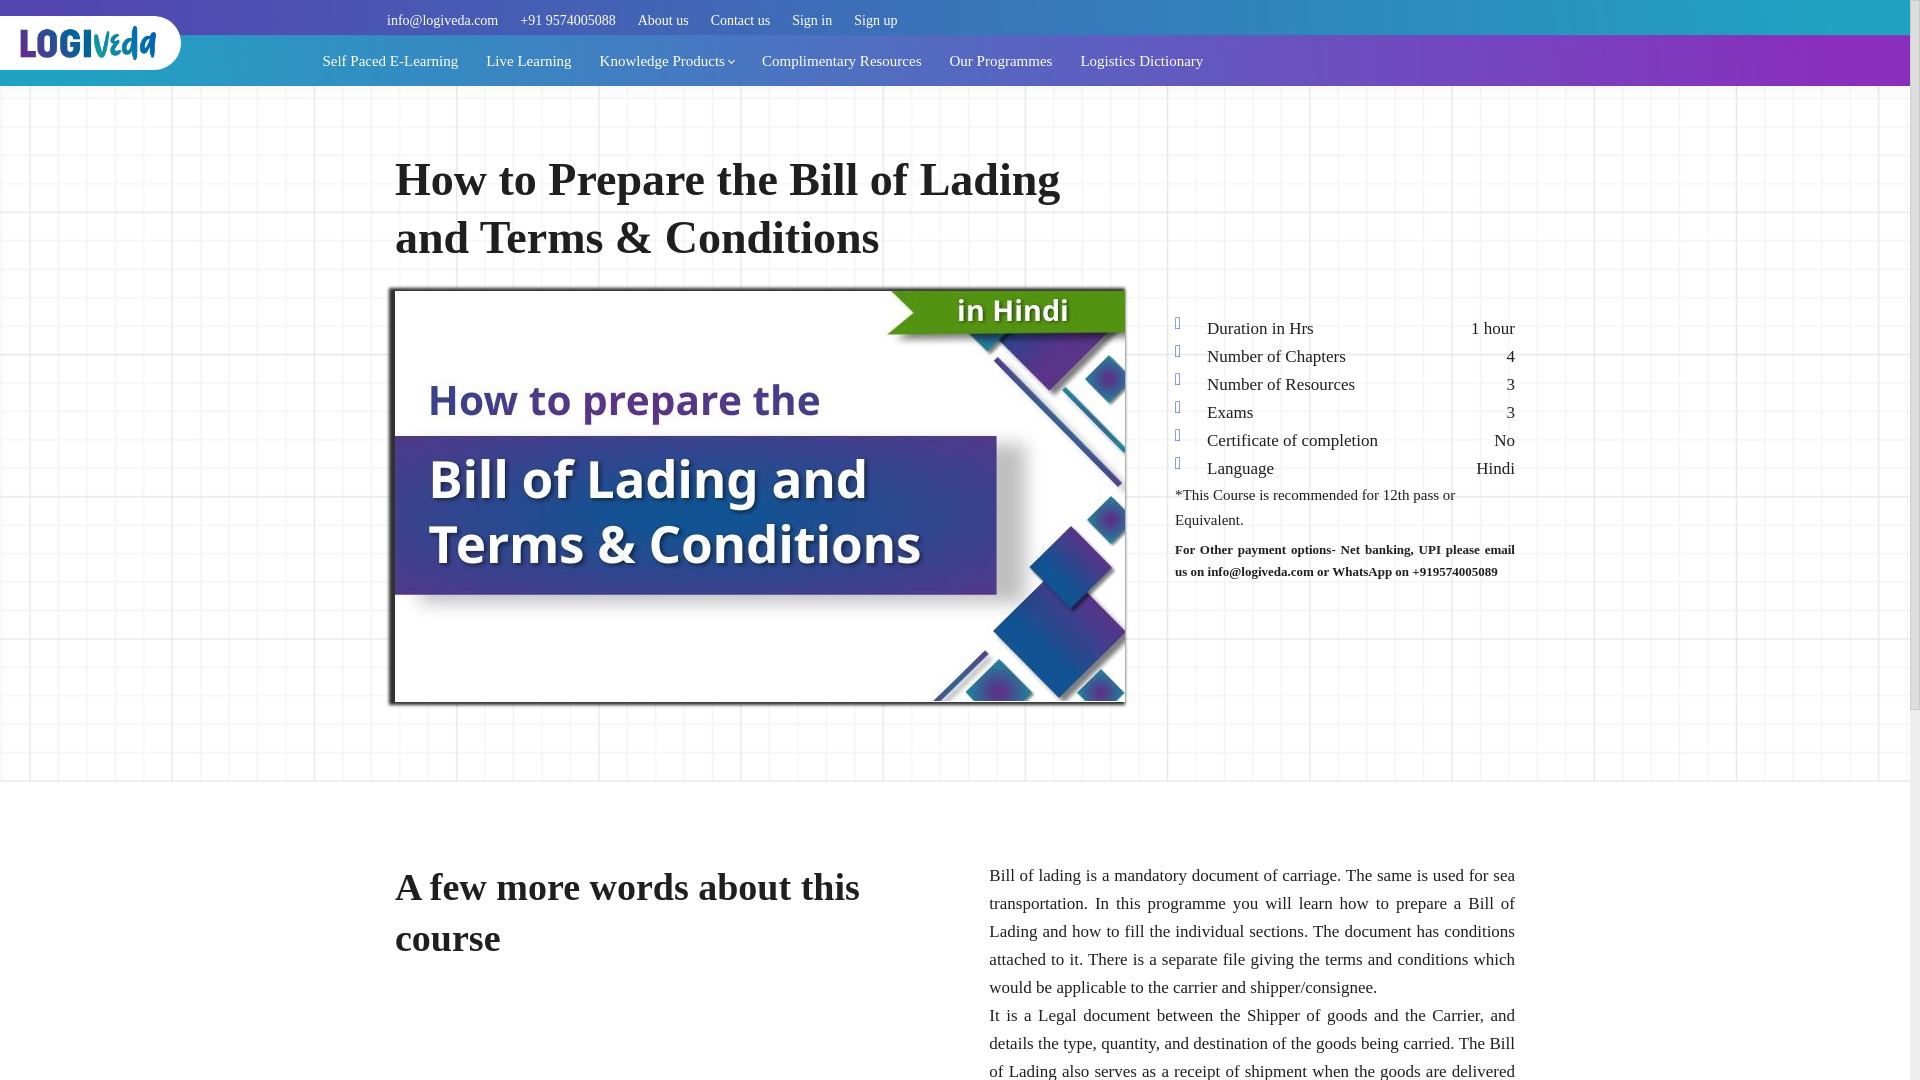 The height and width of the screenshot is (1080, 1920). What do you see at coordinates (811, 20) in the screenshot?
I see `Sign in` at bounding box center [811, 20].